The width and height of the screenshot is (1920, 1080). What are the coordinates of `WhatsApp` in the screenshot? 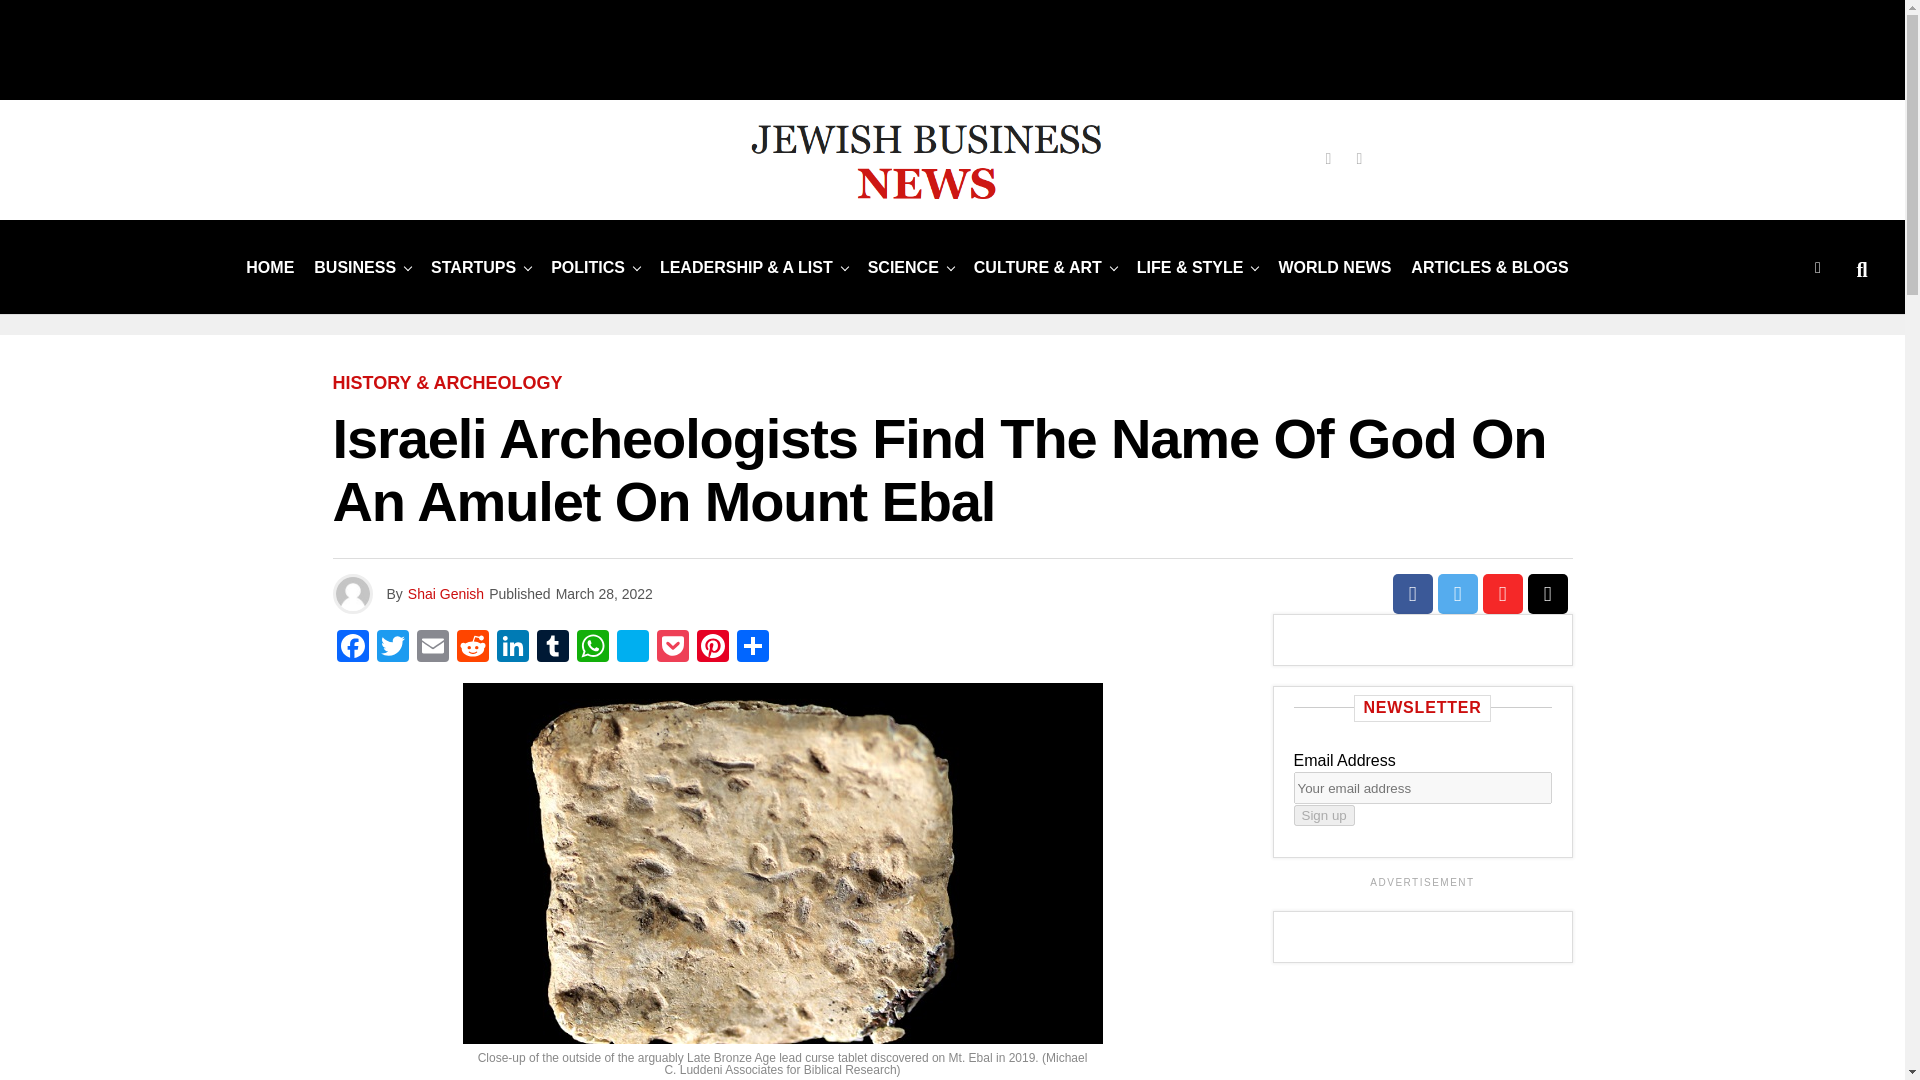 It's located at (592, 648).